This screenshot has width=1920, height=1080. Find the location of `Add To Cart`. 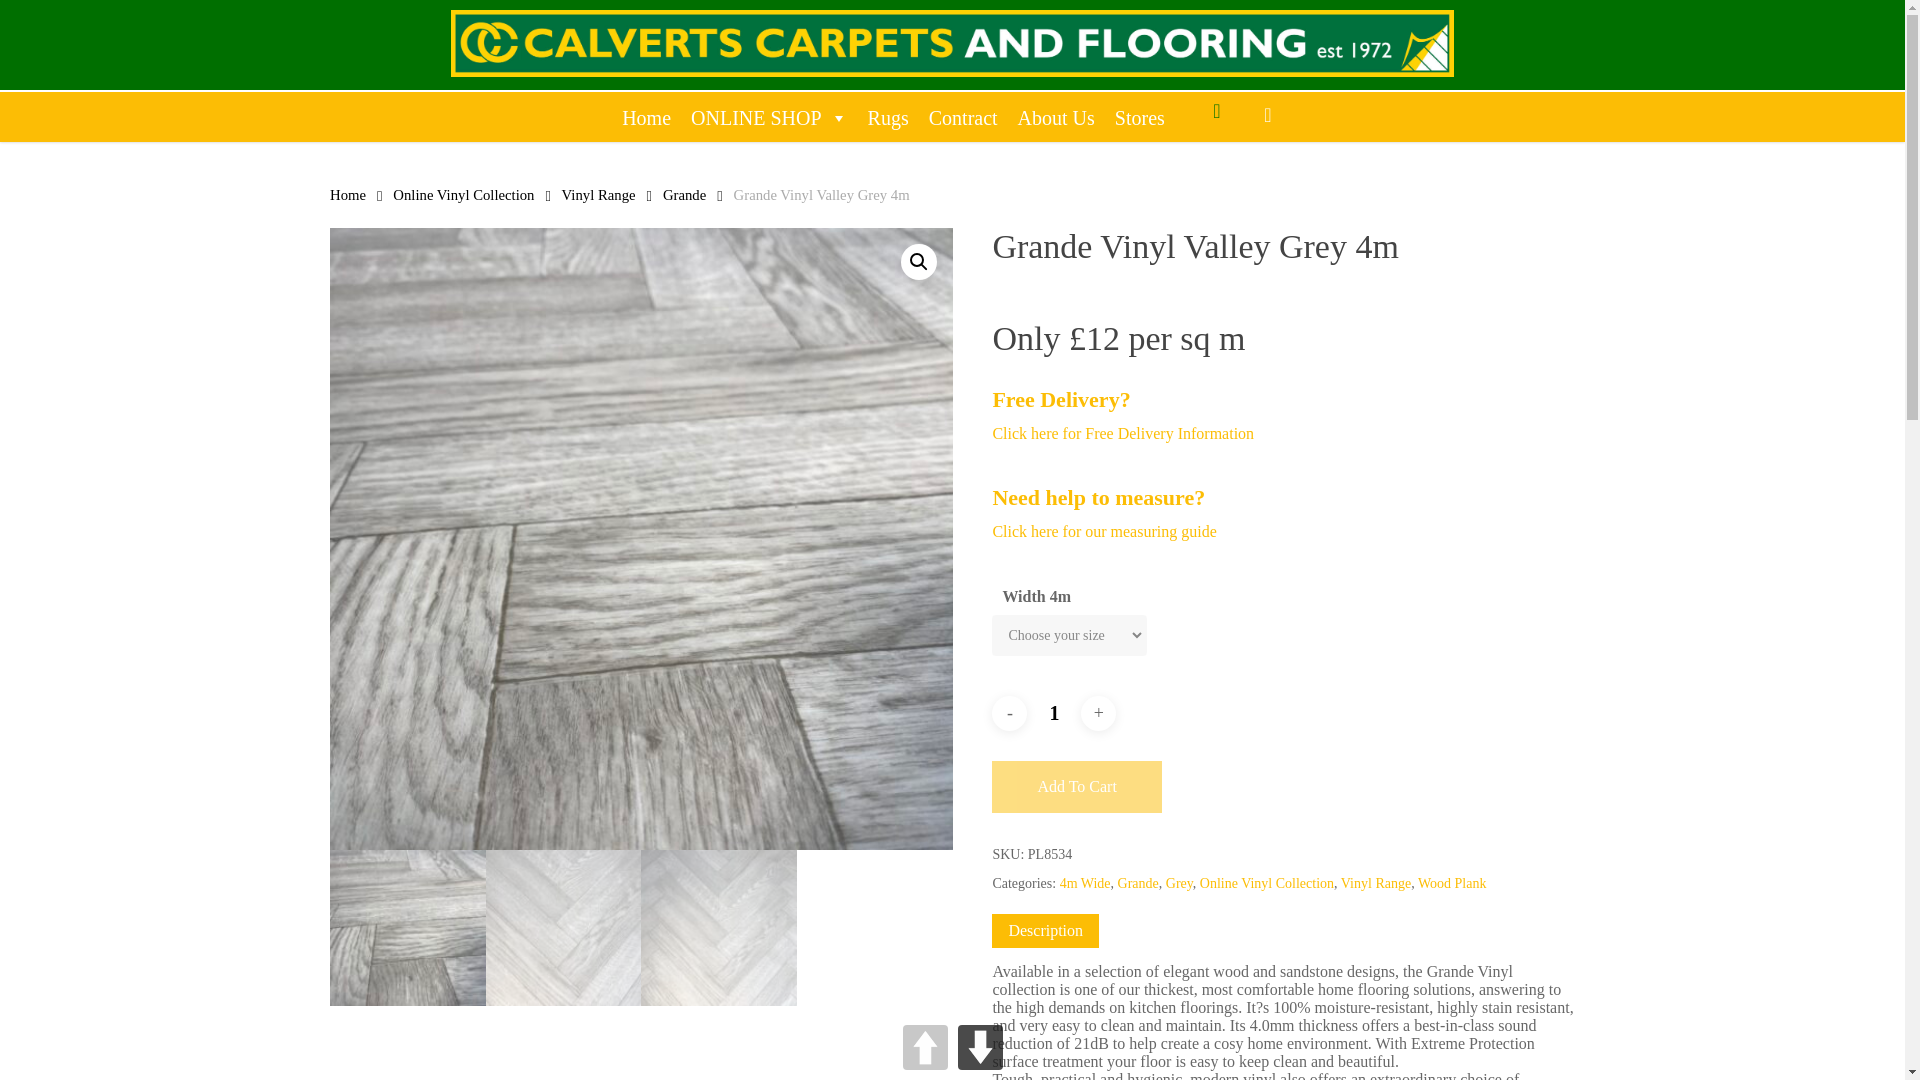

Add To Cart is located at coordinates (1076, 787).